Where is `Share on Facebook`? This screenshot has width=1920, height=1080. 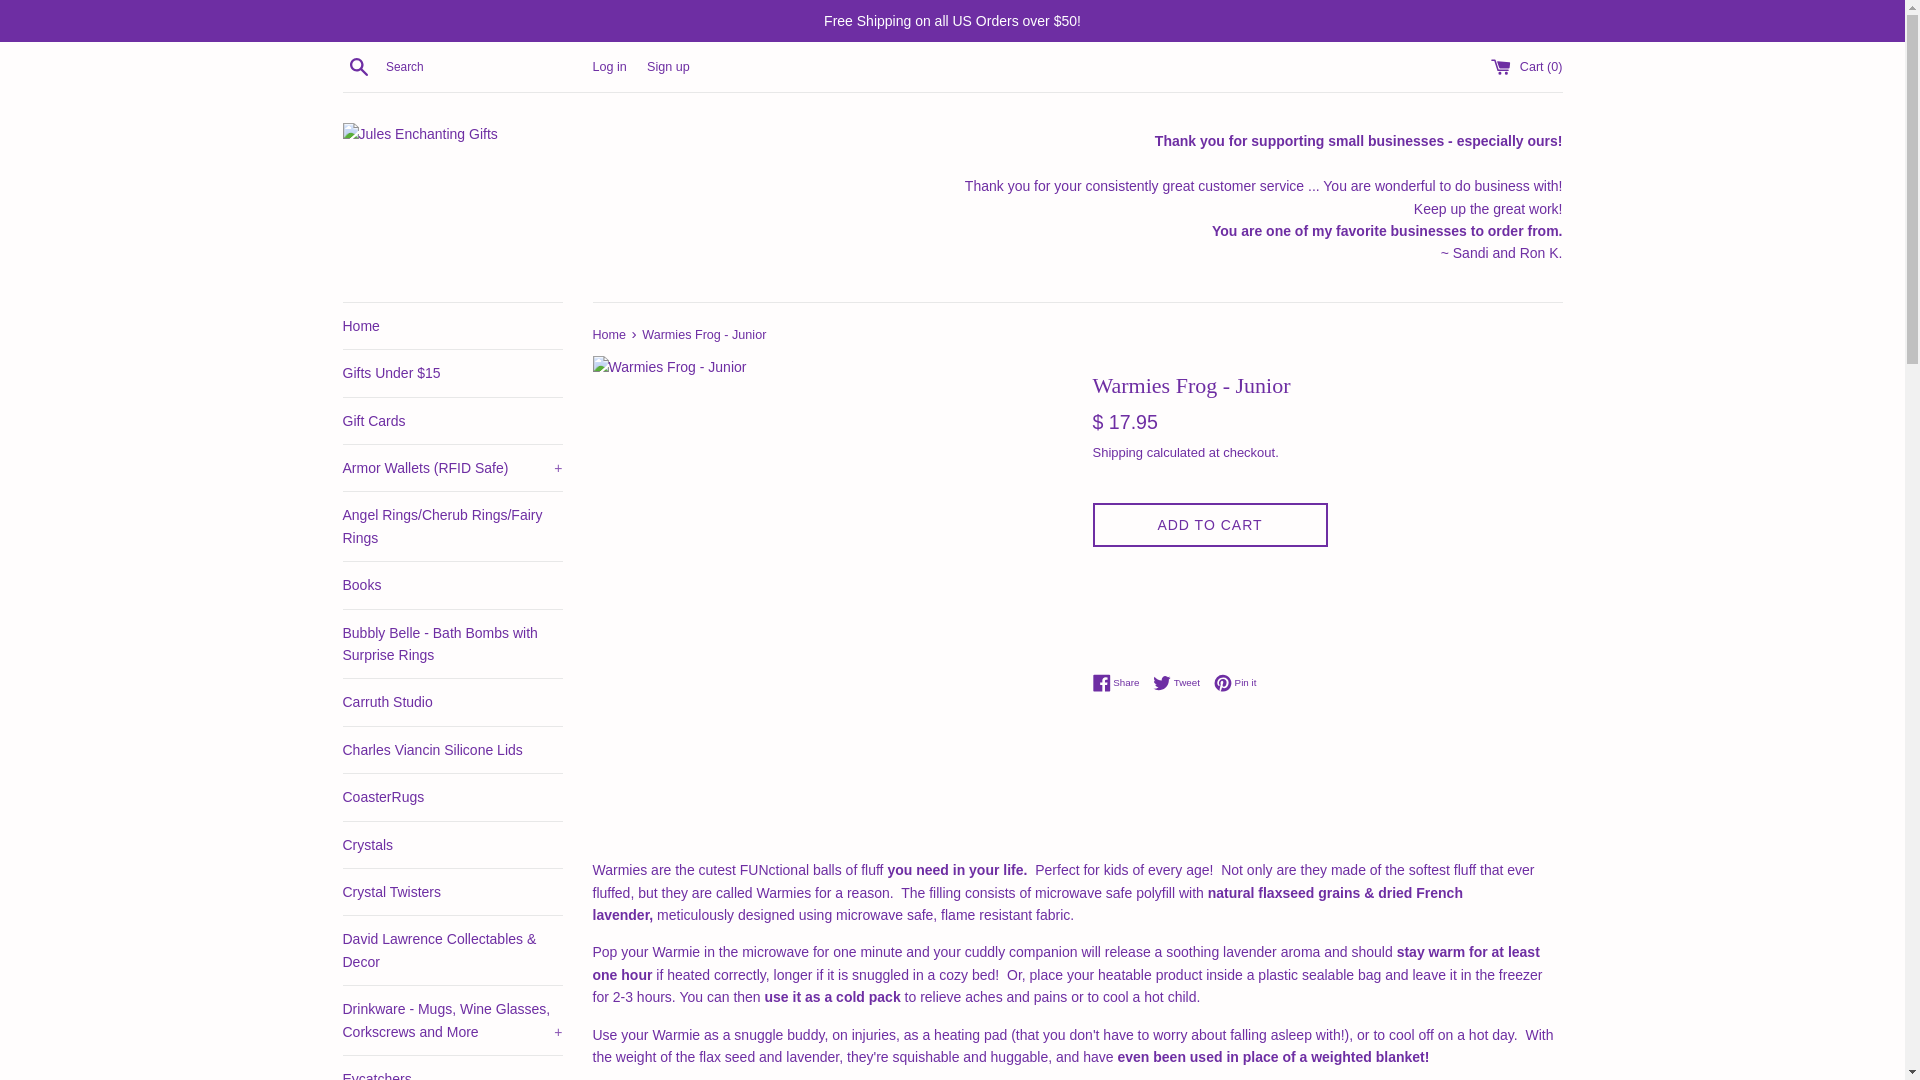
Share on Facebook is located at coordinates (1120, 682).